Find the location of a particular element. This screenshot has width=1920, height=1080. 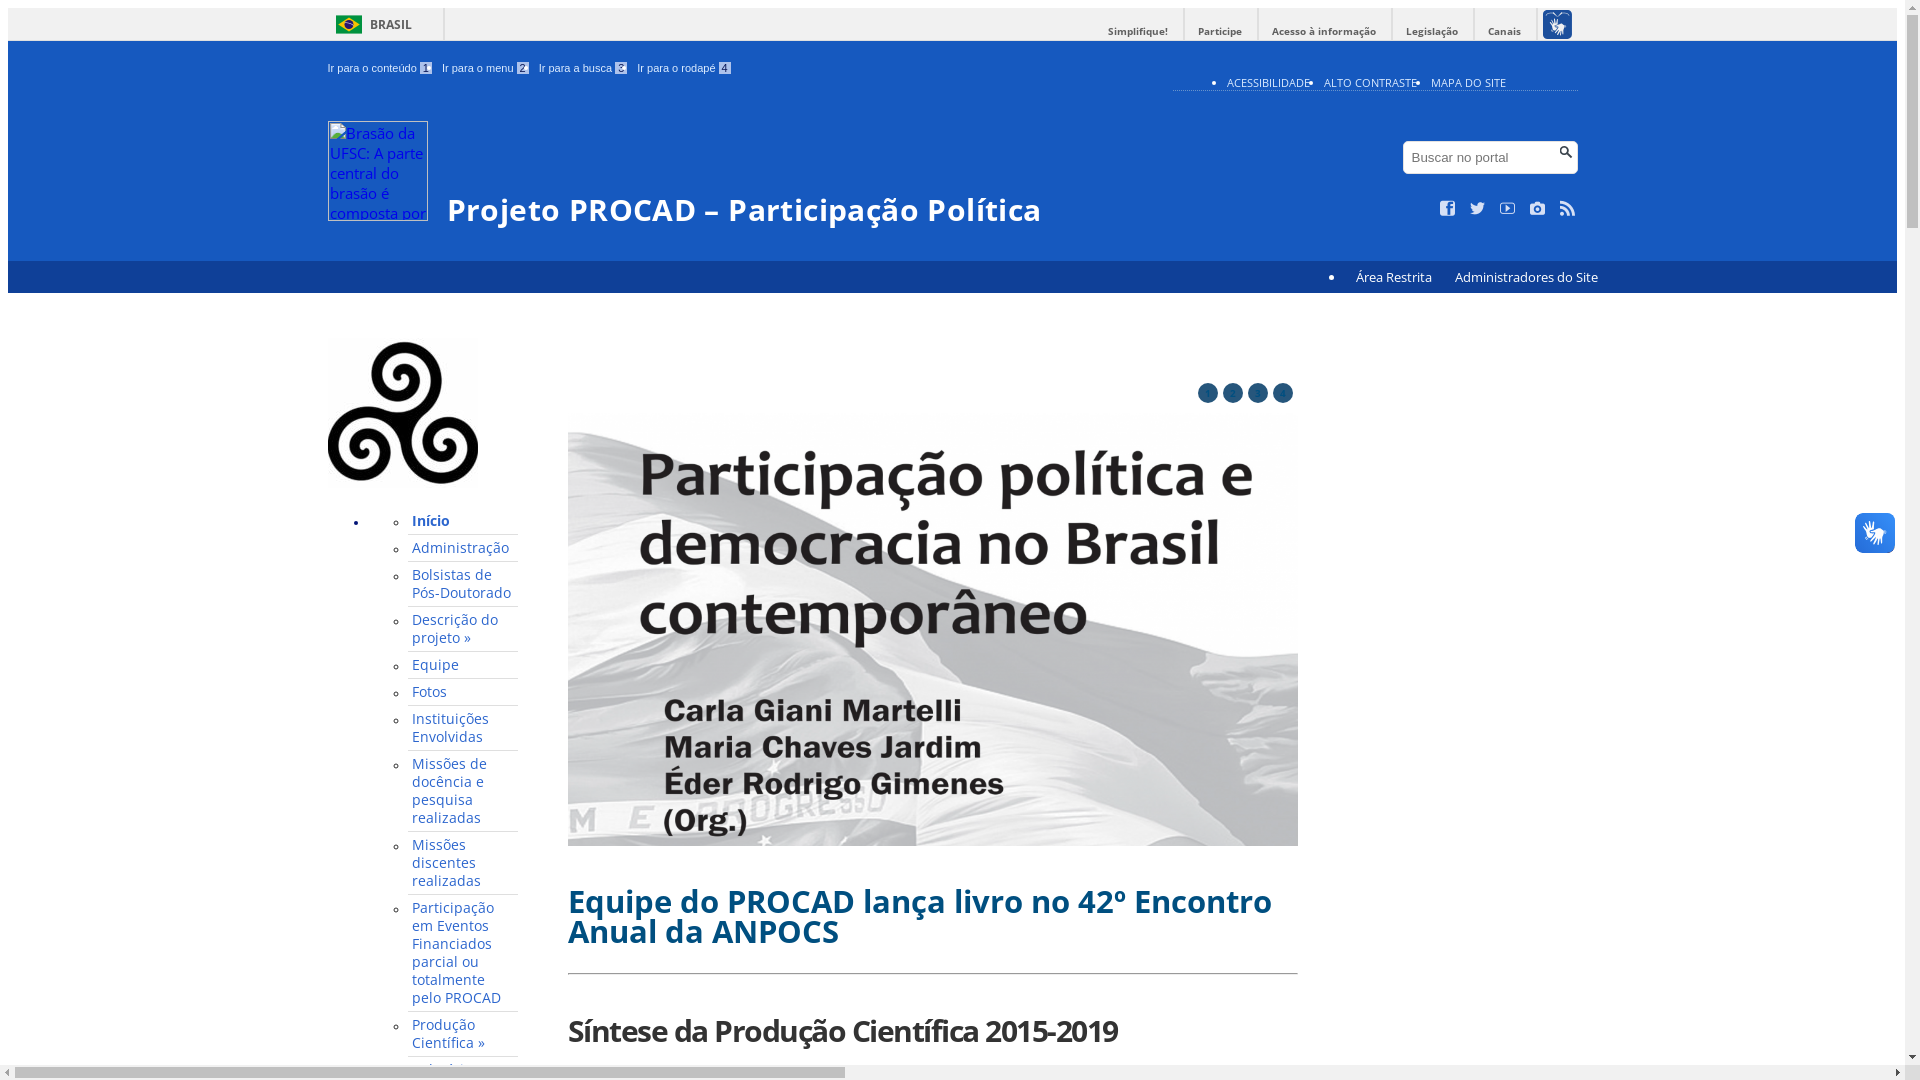

Participe is located at coordinates (1220, 32).